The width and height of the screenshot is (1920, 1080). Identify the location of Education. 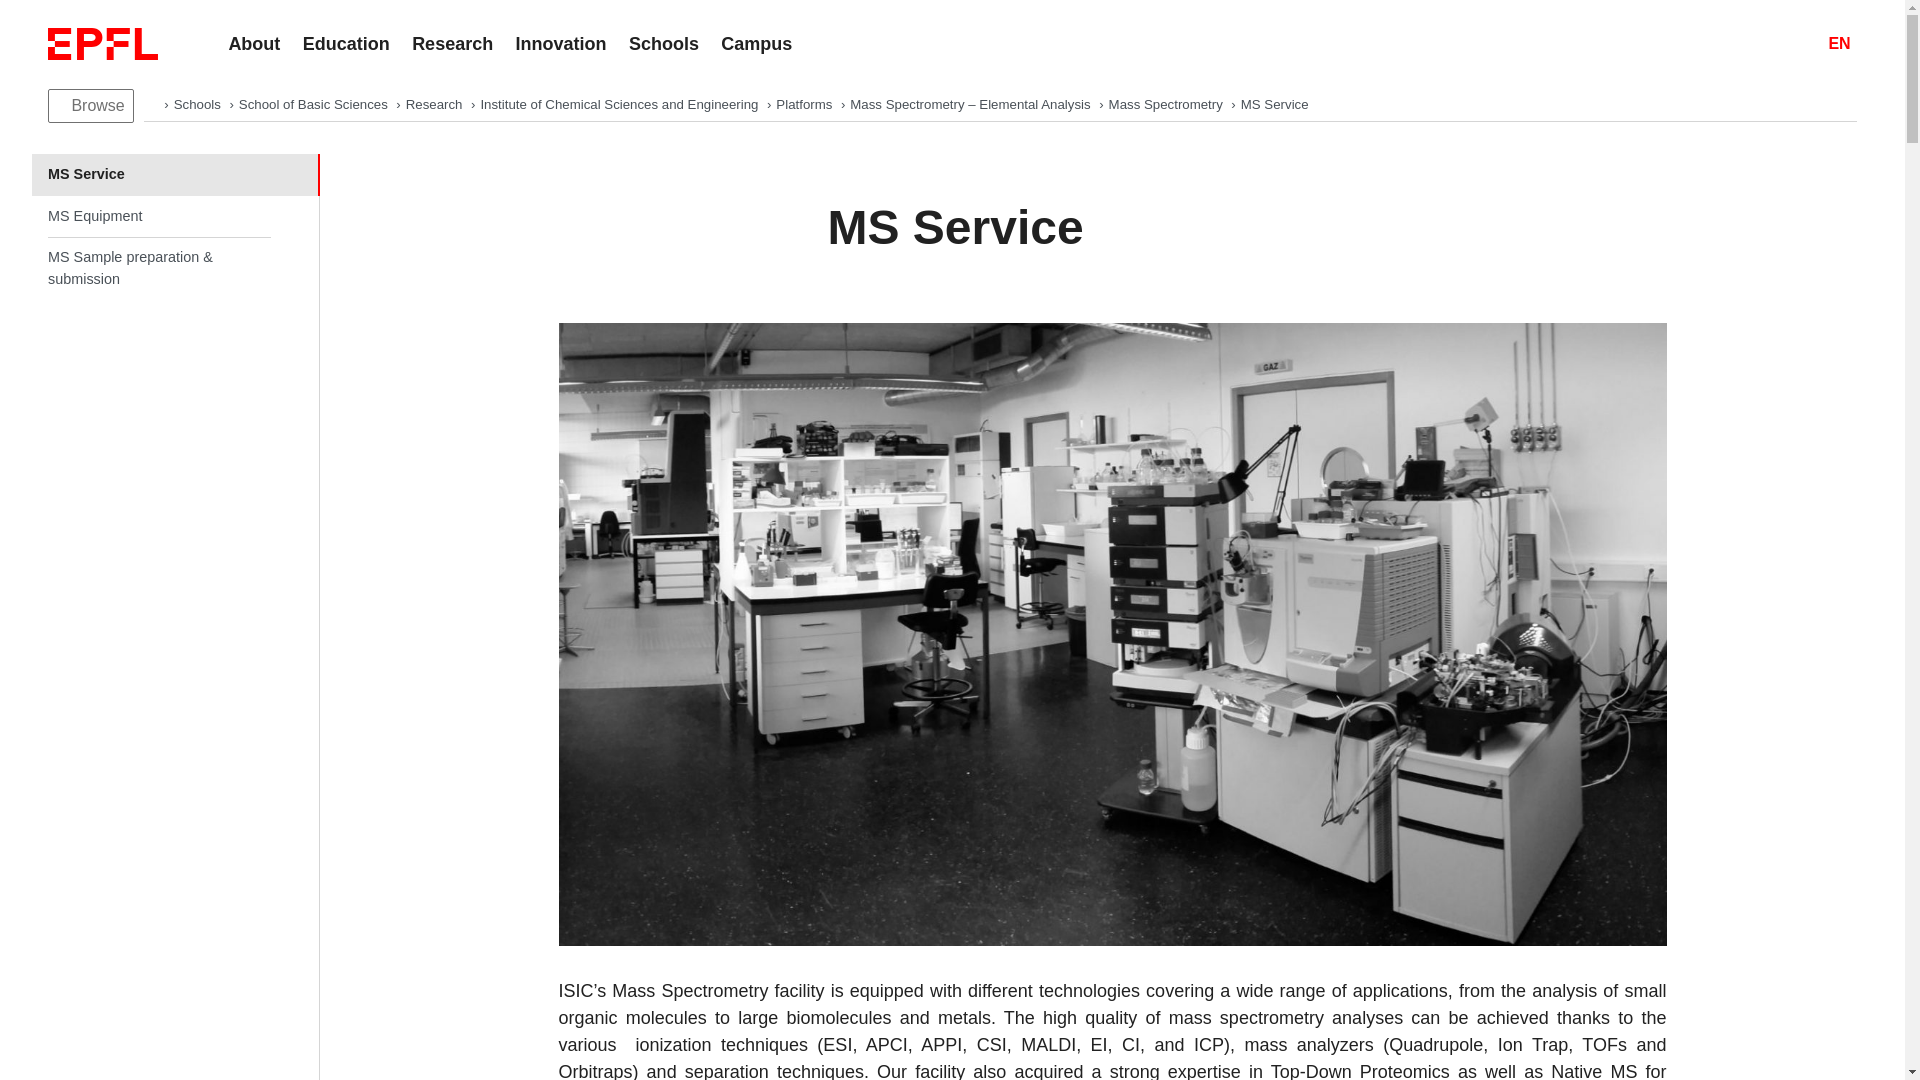
(346, 44).